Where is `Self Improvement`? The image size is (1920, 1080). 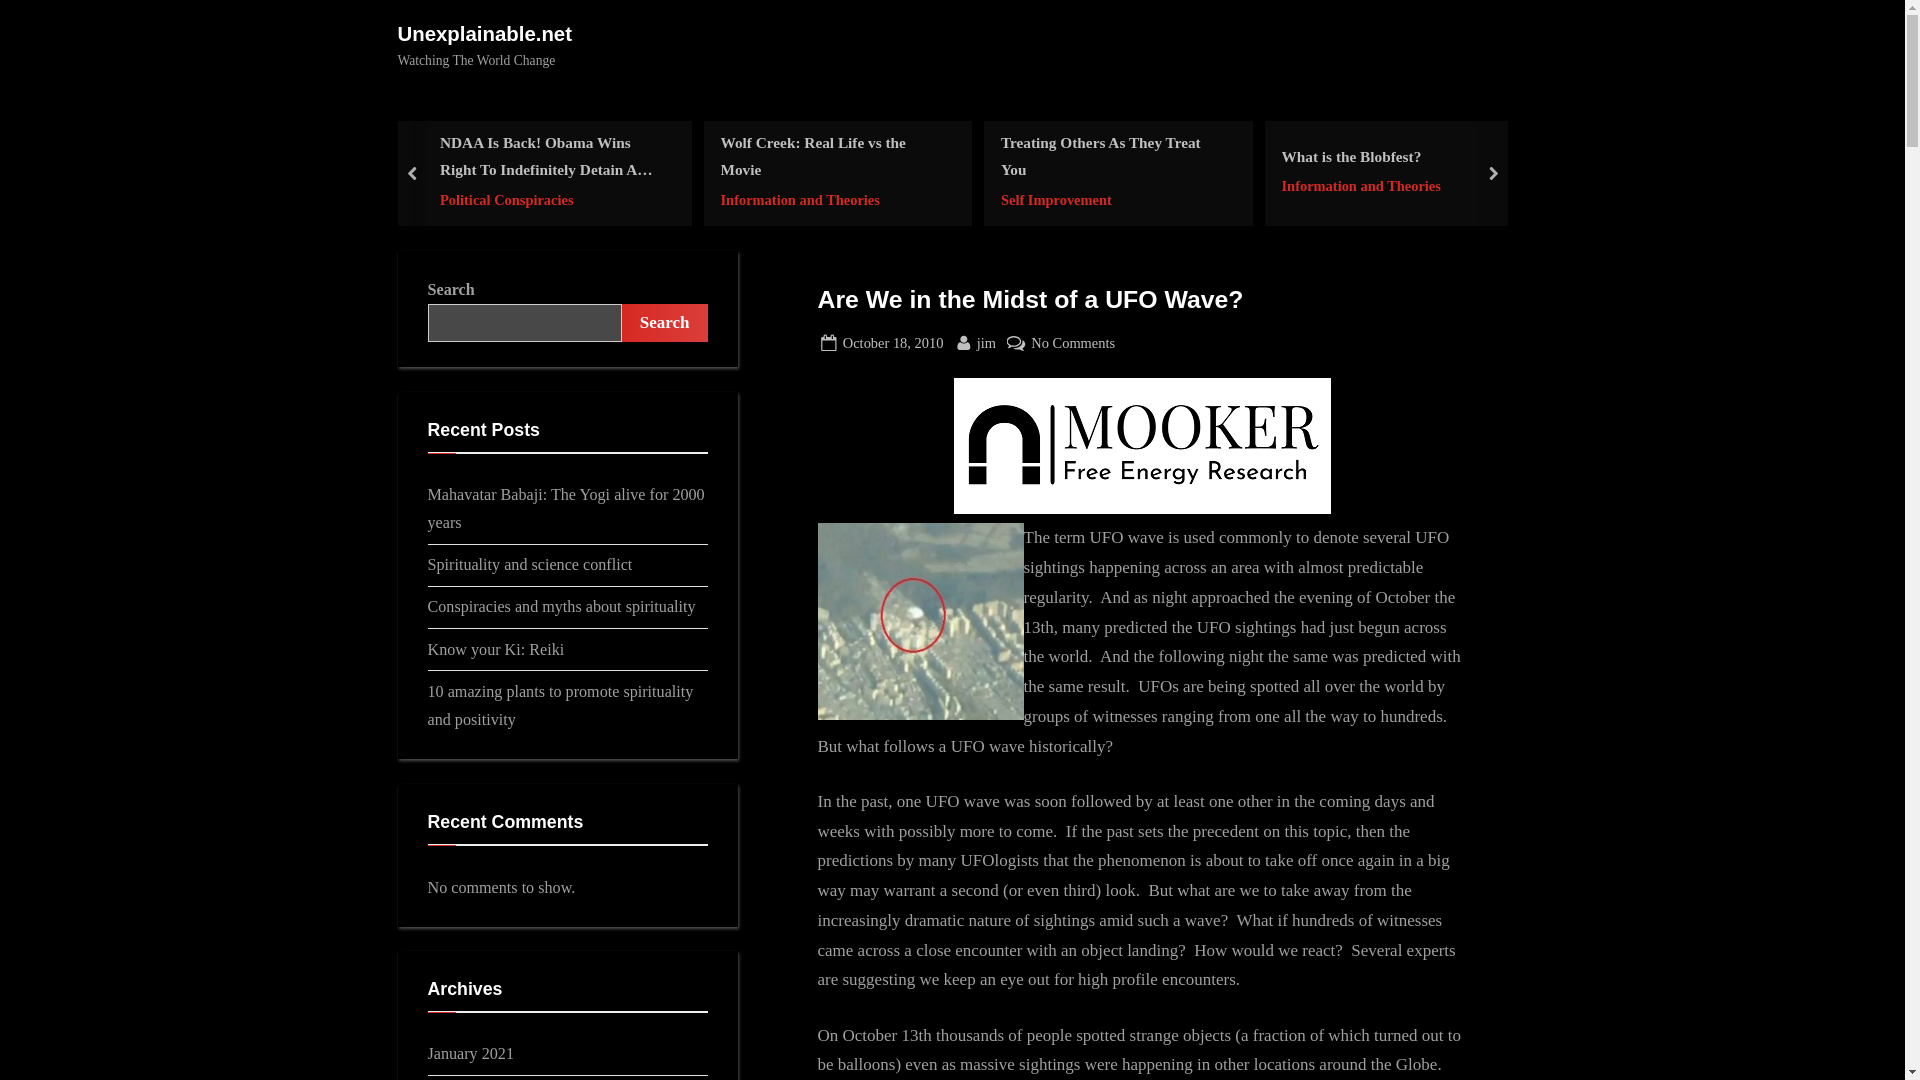
Self Improvement is located at coordinates (893, 343).